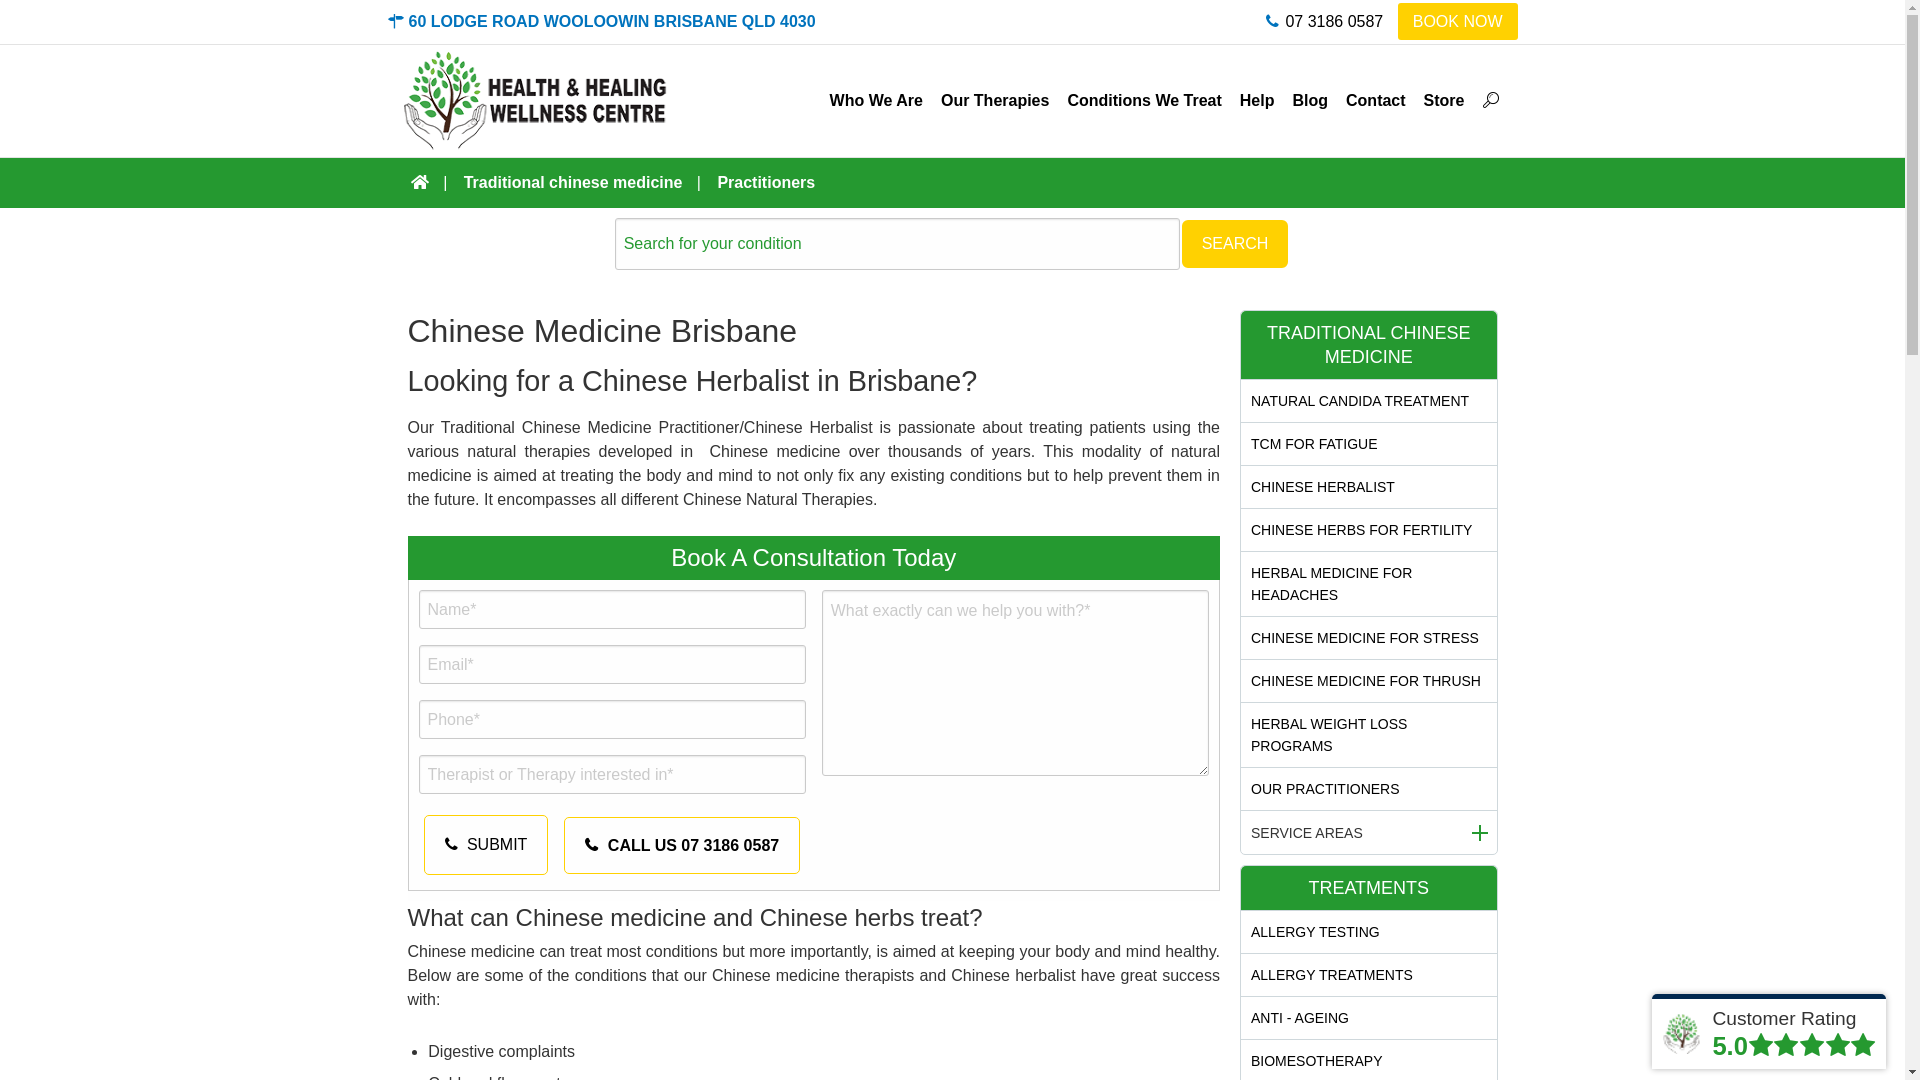 This screenshot has width=1920, height=1080. I want to click on TCM FOR FATIGUE, so click(1369, 444).